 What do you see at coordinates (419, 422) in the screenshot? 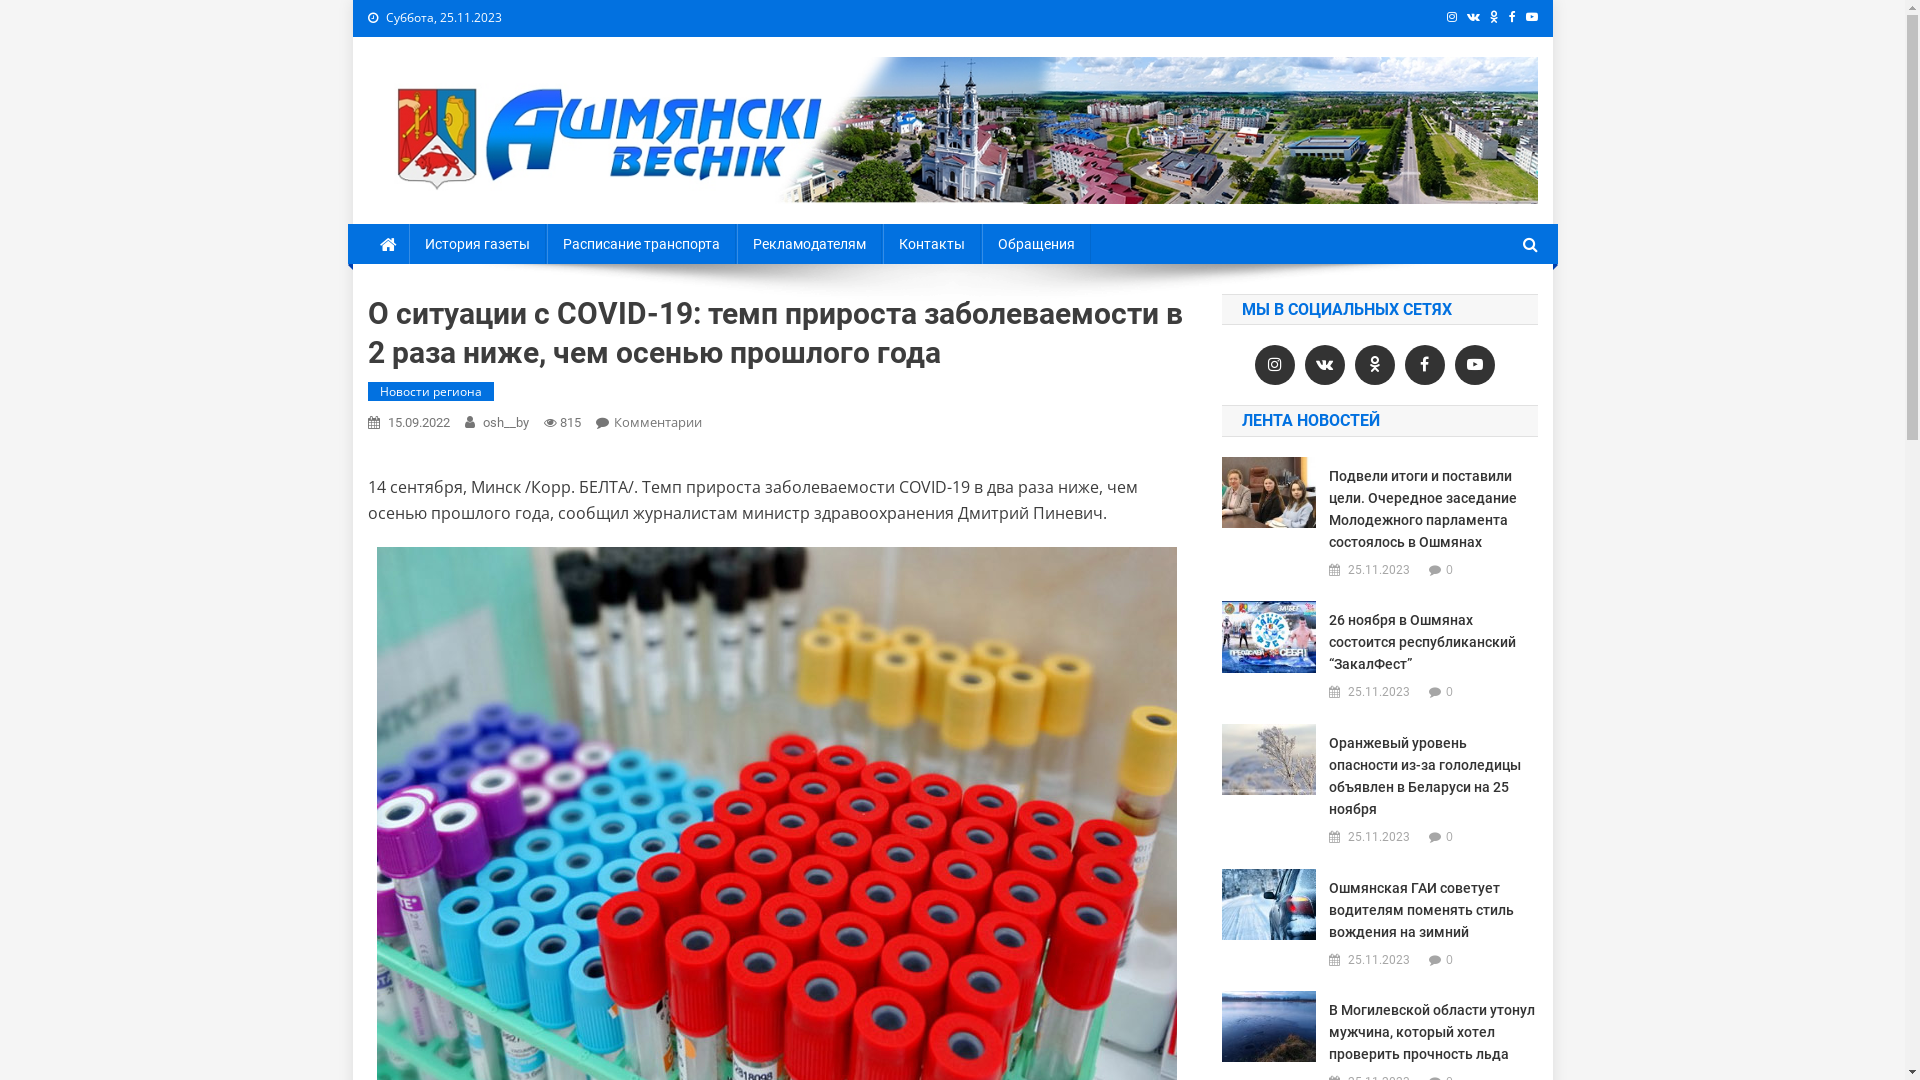
I see `15.09.2022` at bounding box center [419, 422].